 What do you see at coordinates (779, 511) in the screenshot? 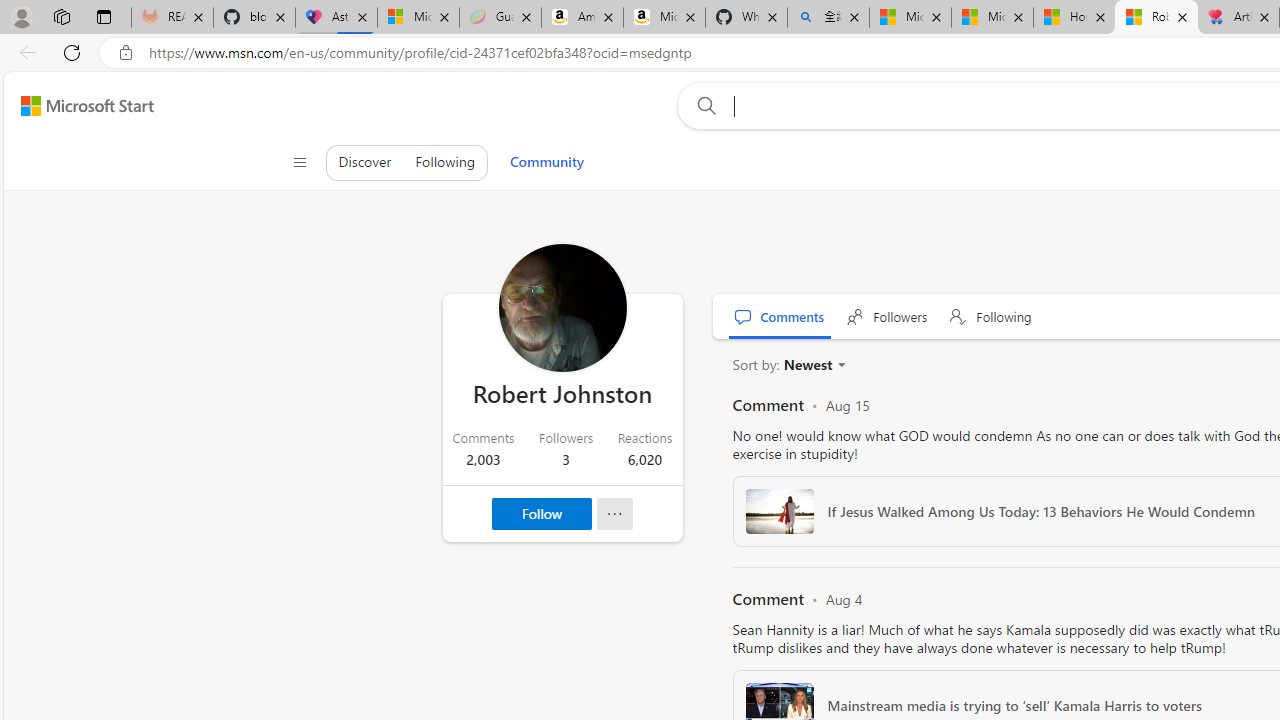
I see `Content thumbnail` at bounding box center [779, 511].